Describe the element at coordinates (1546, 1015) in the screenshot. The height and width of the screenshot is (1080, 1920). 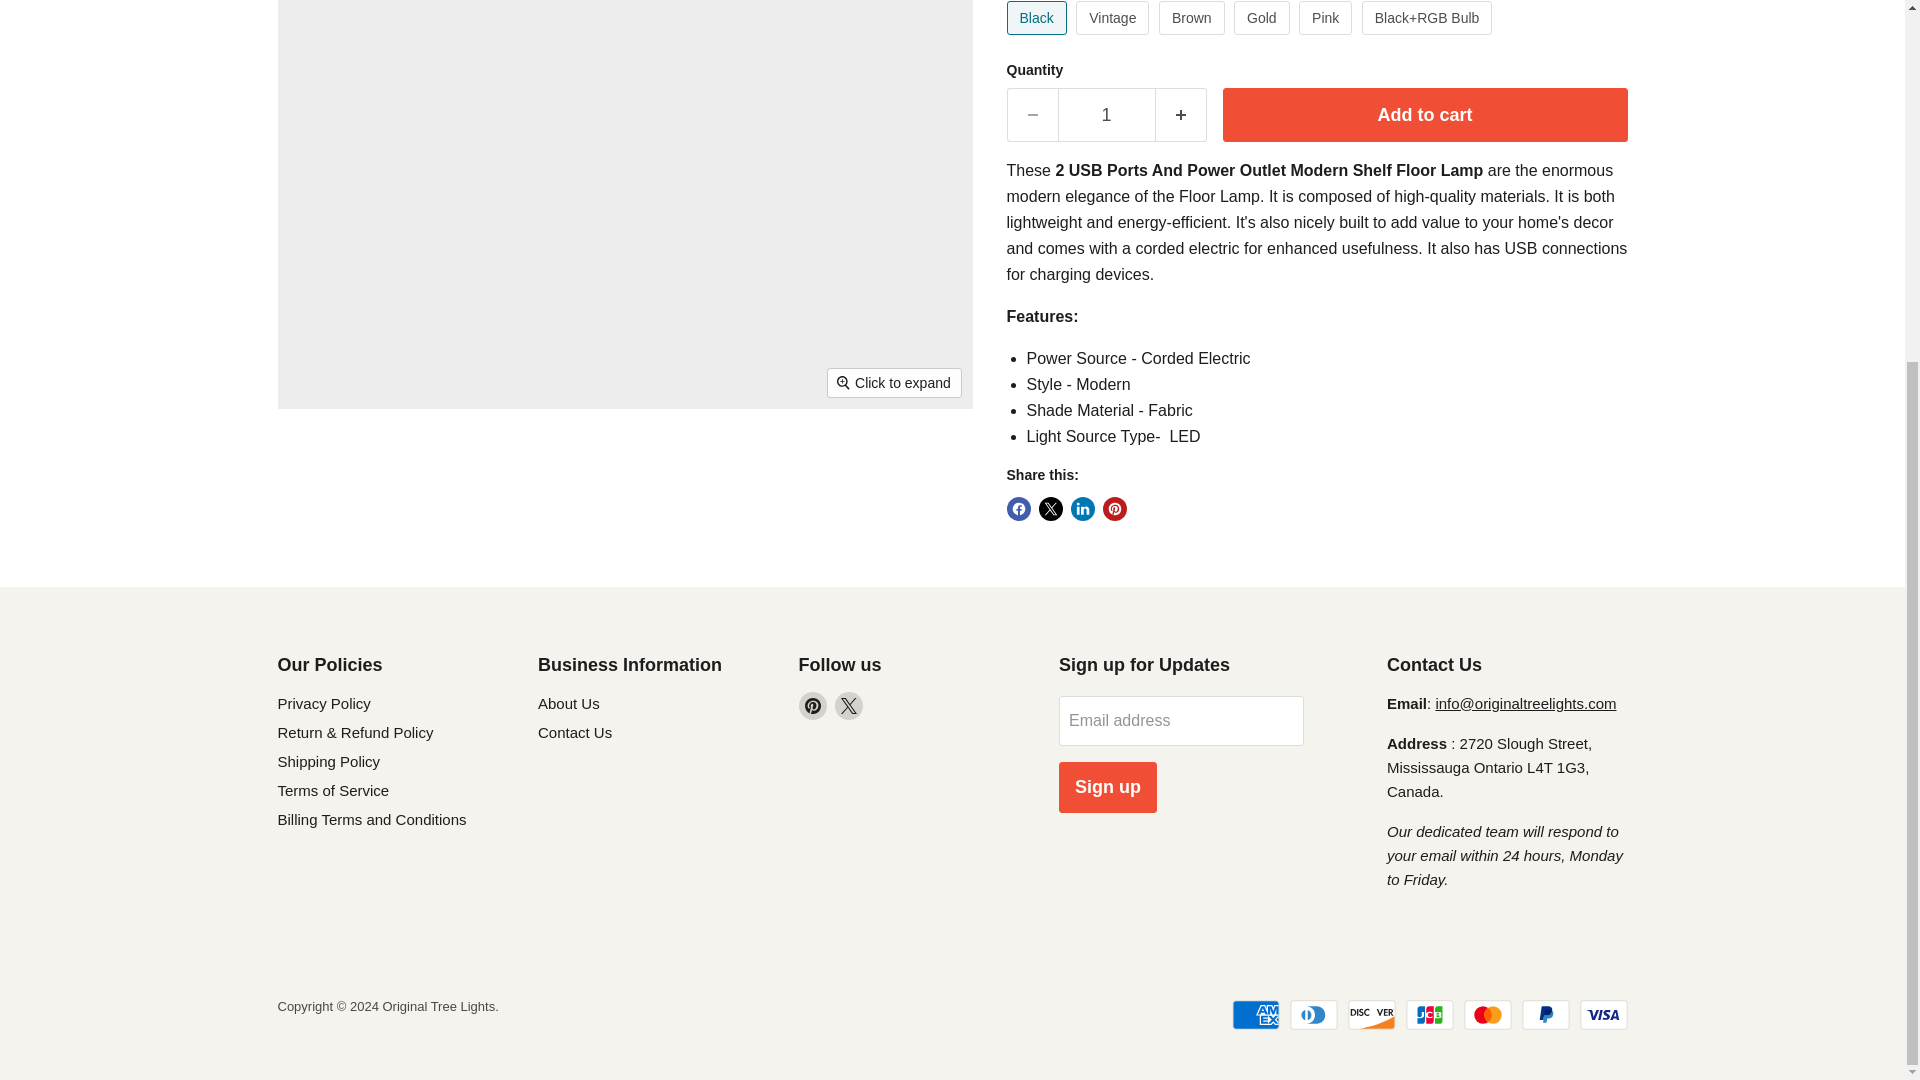
I see `PayPal` at that location.